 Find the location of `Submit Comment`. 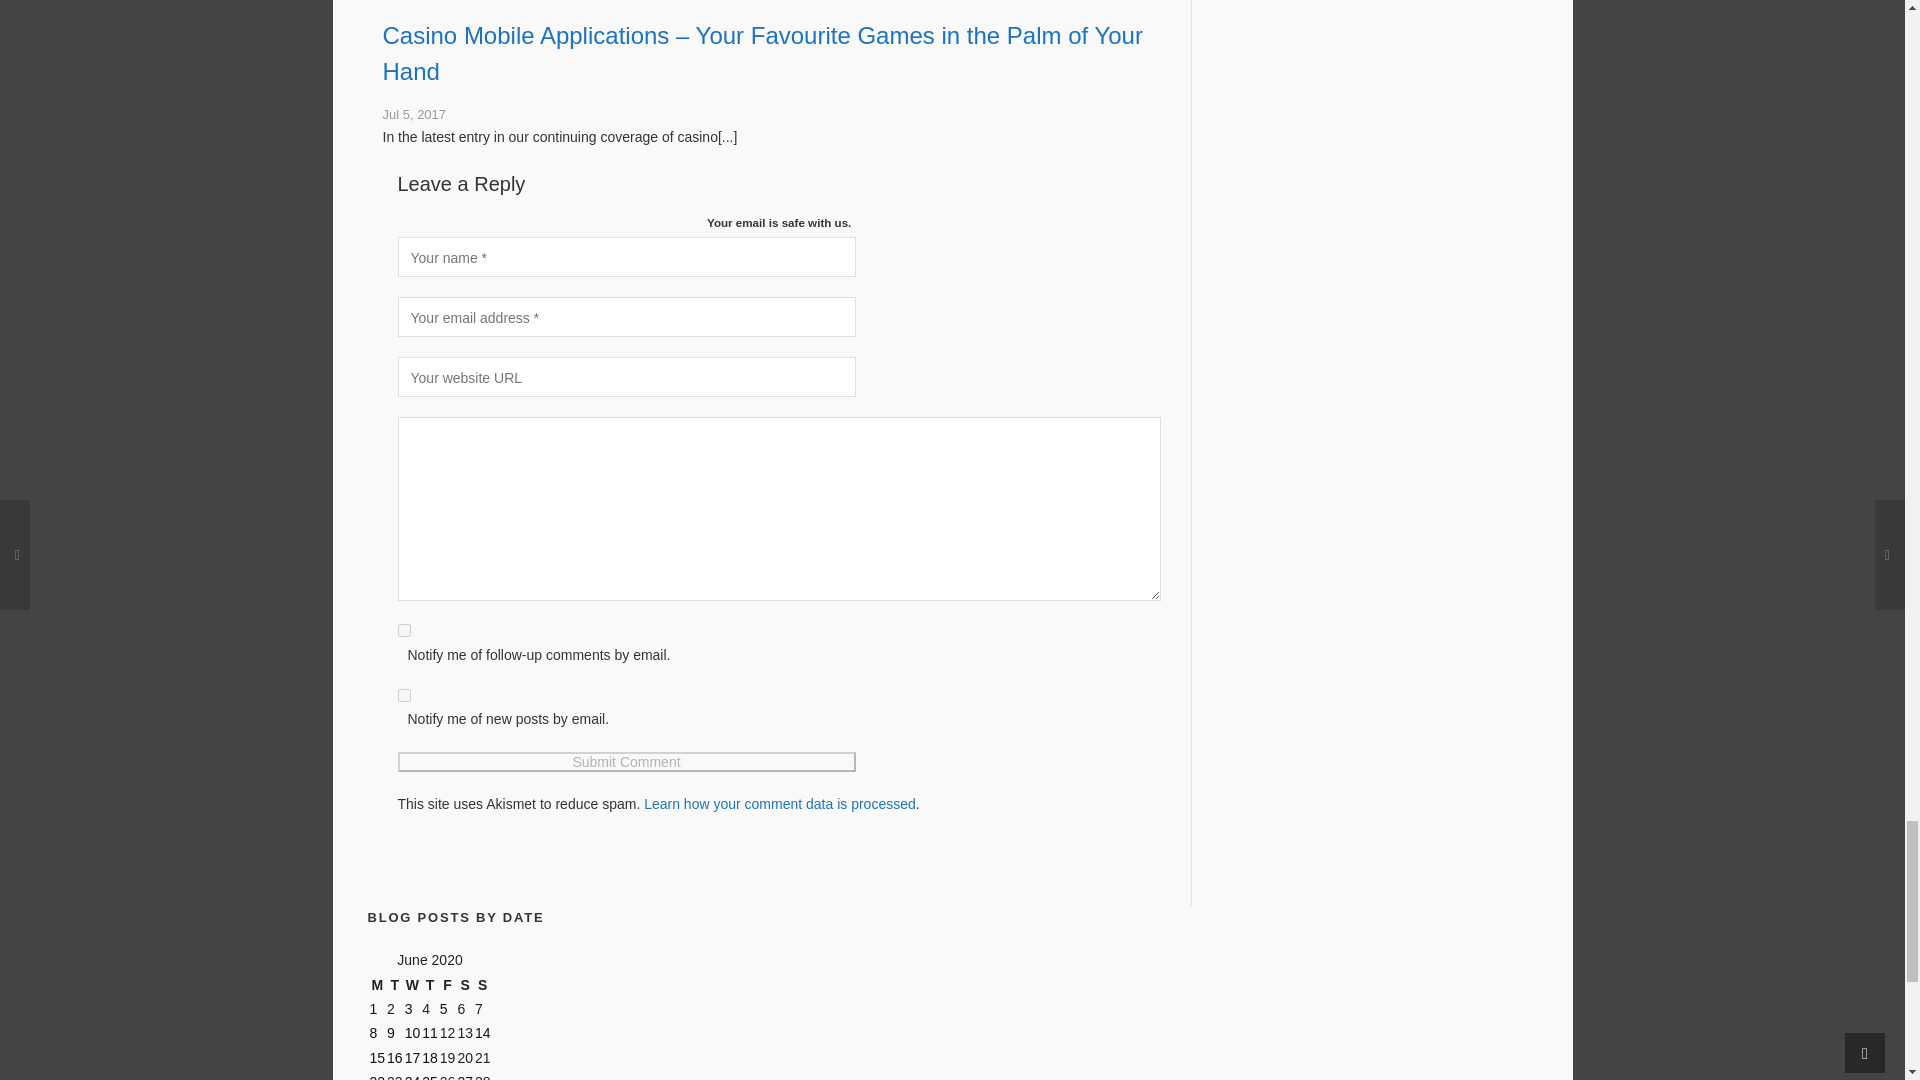

Submit Comment is located at coordinates (626, 762).